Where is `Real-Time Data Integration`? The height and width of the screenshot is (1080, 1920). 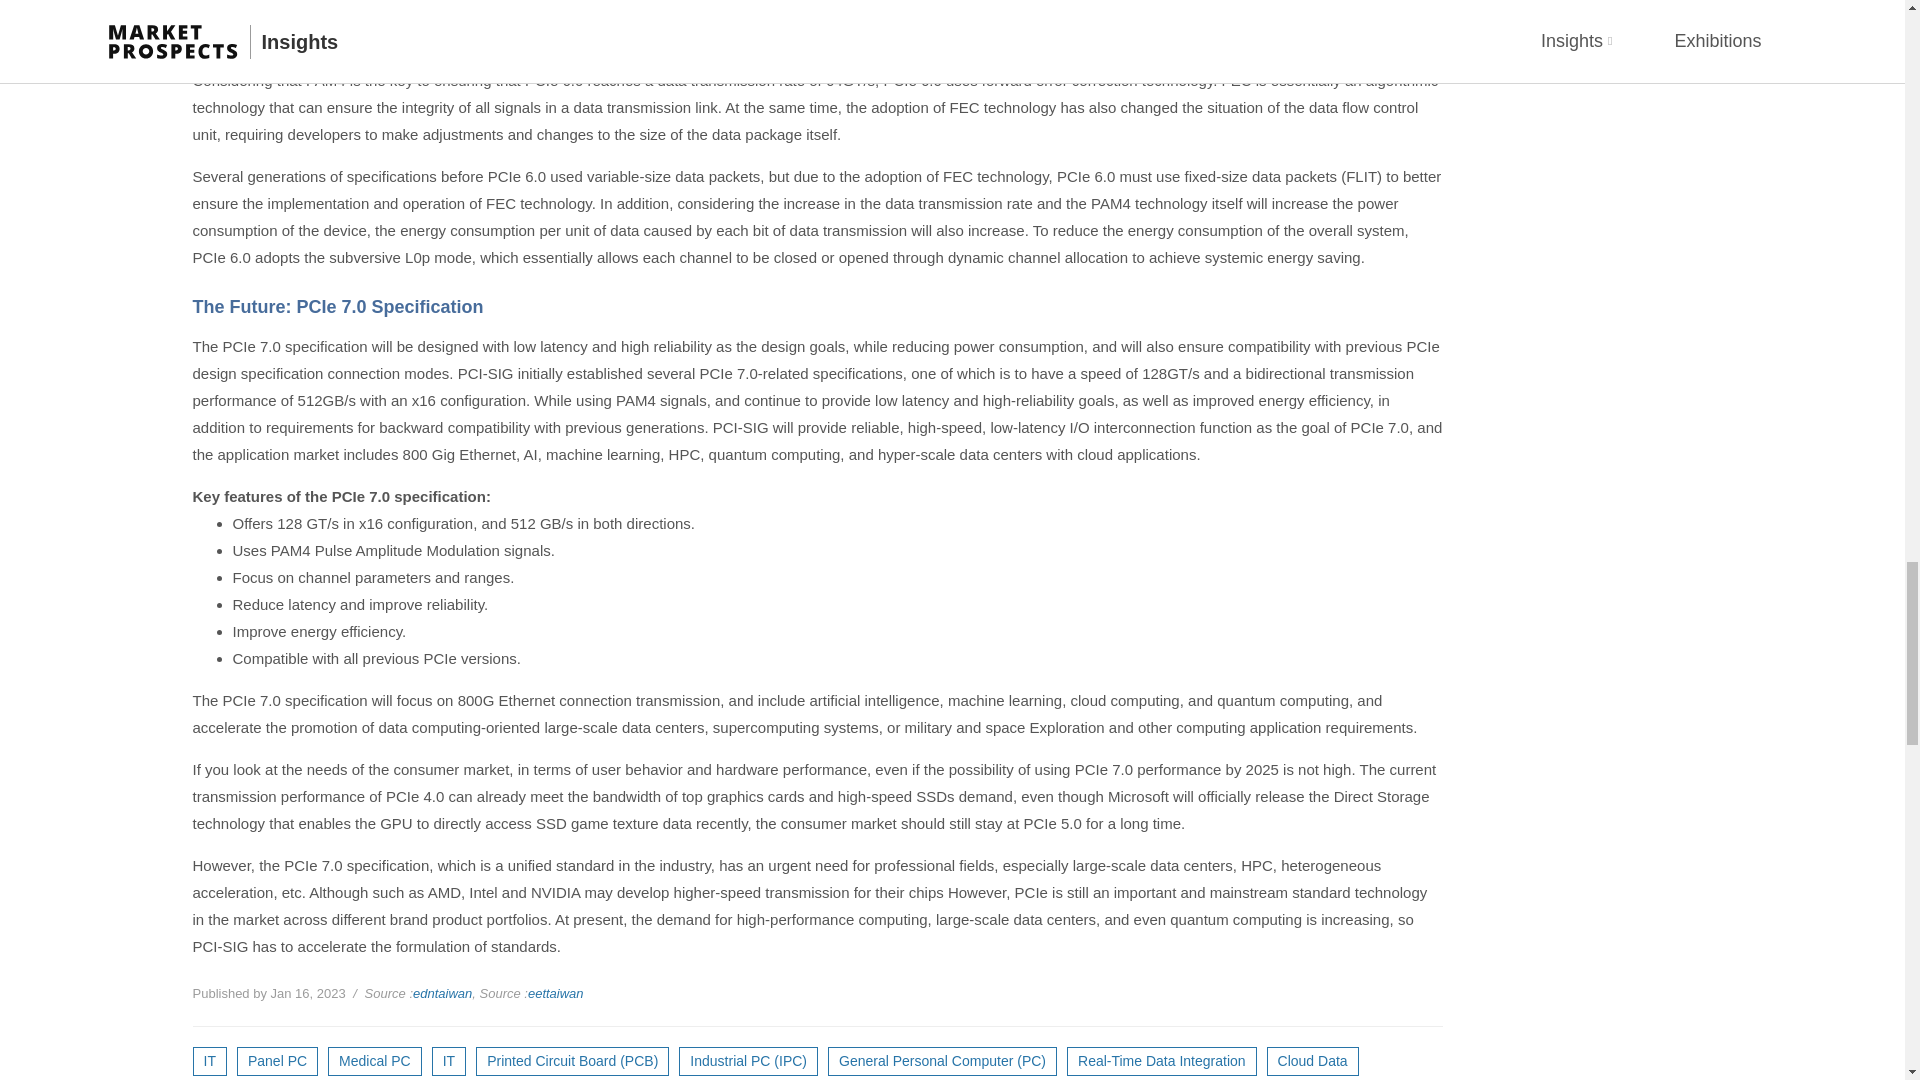 Real-Time Data Integration is located at coordinates (1162, 1060).